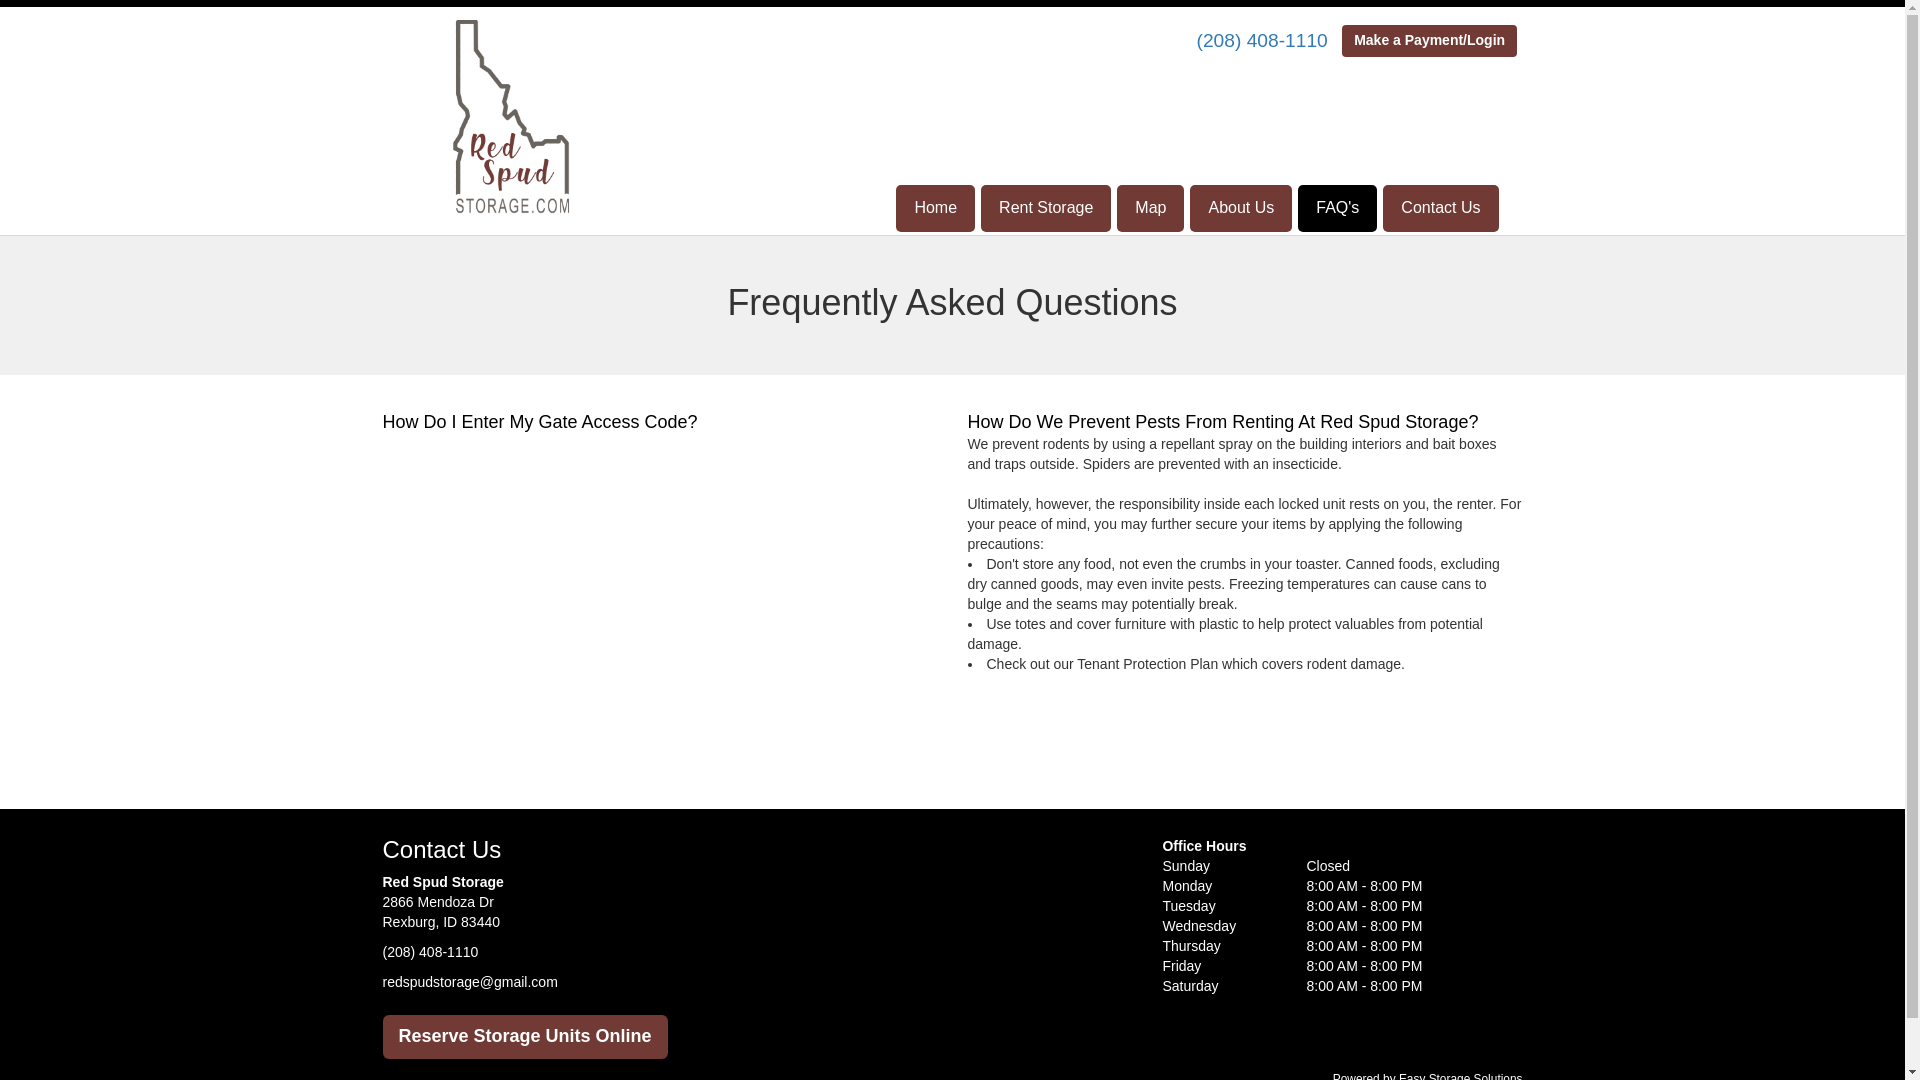 Image resolution: width=1920 pixels, height=1080 pixels. Describe the element at coordinates (936, 208) in the screenshot. I see `Home` at that location.